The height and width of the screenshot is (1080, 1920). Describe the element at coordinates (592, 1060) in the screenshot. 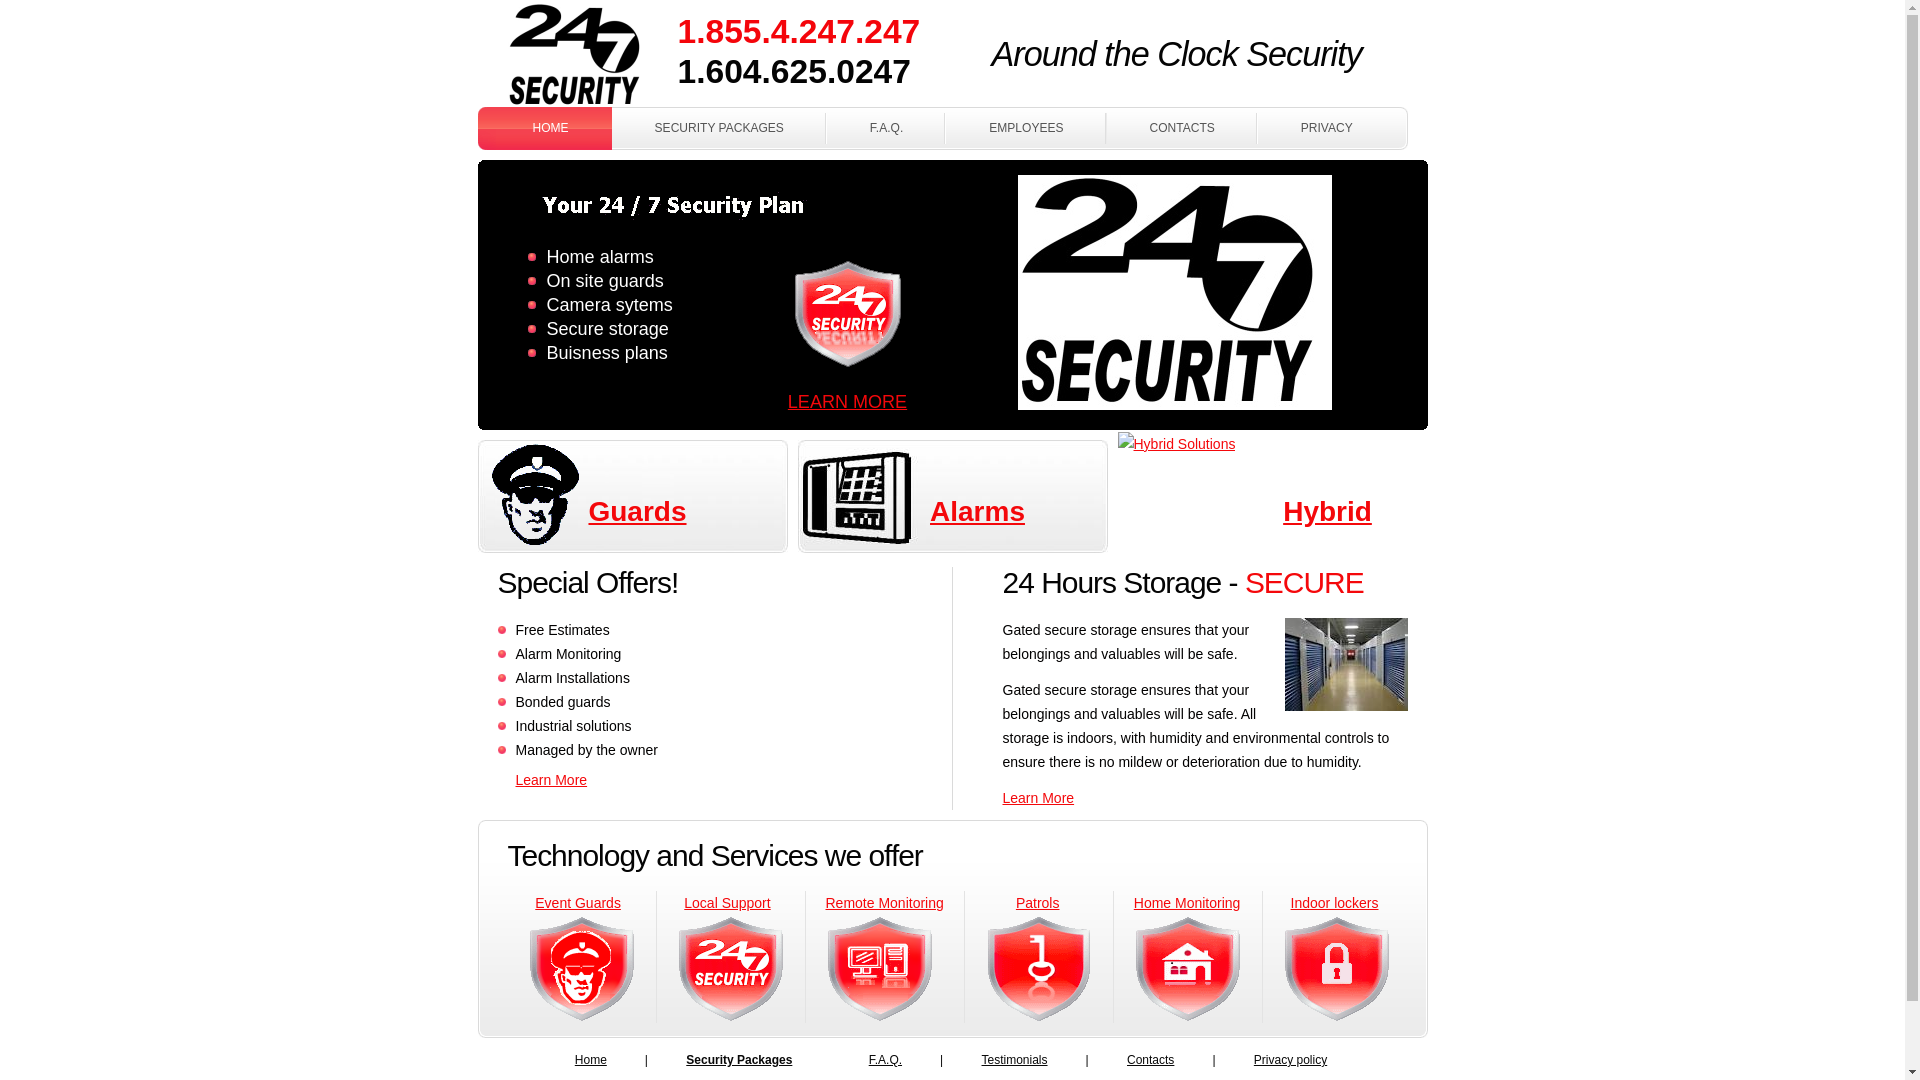

I see `Home` at that location.